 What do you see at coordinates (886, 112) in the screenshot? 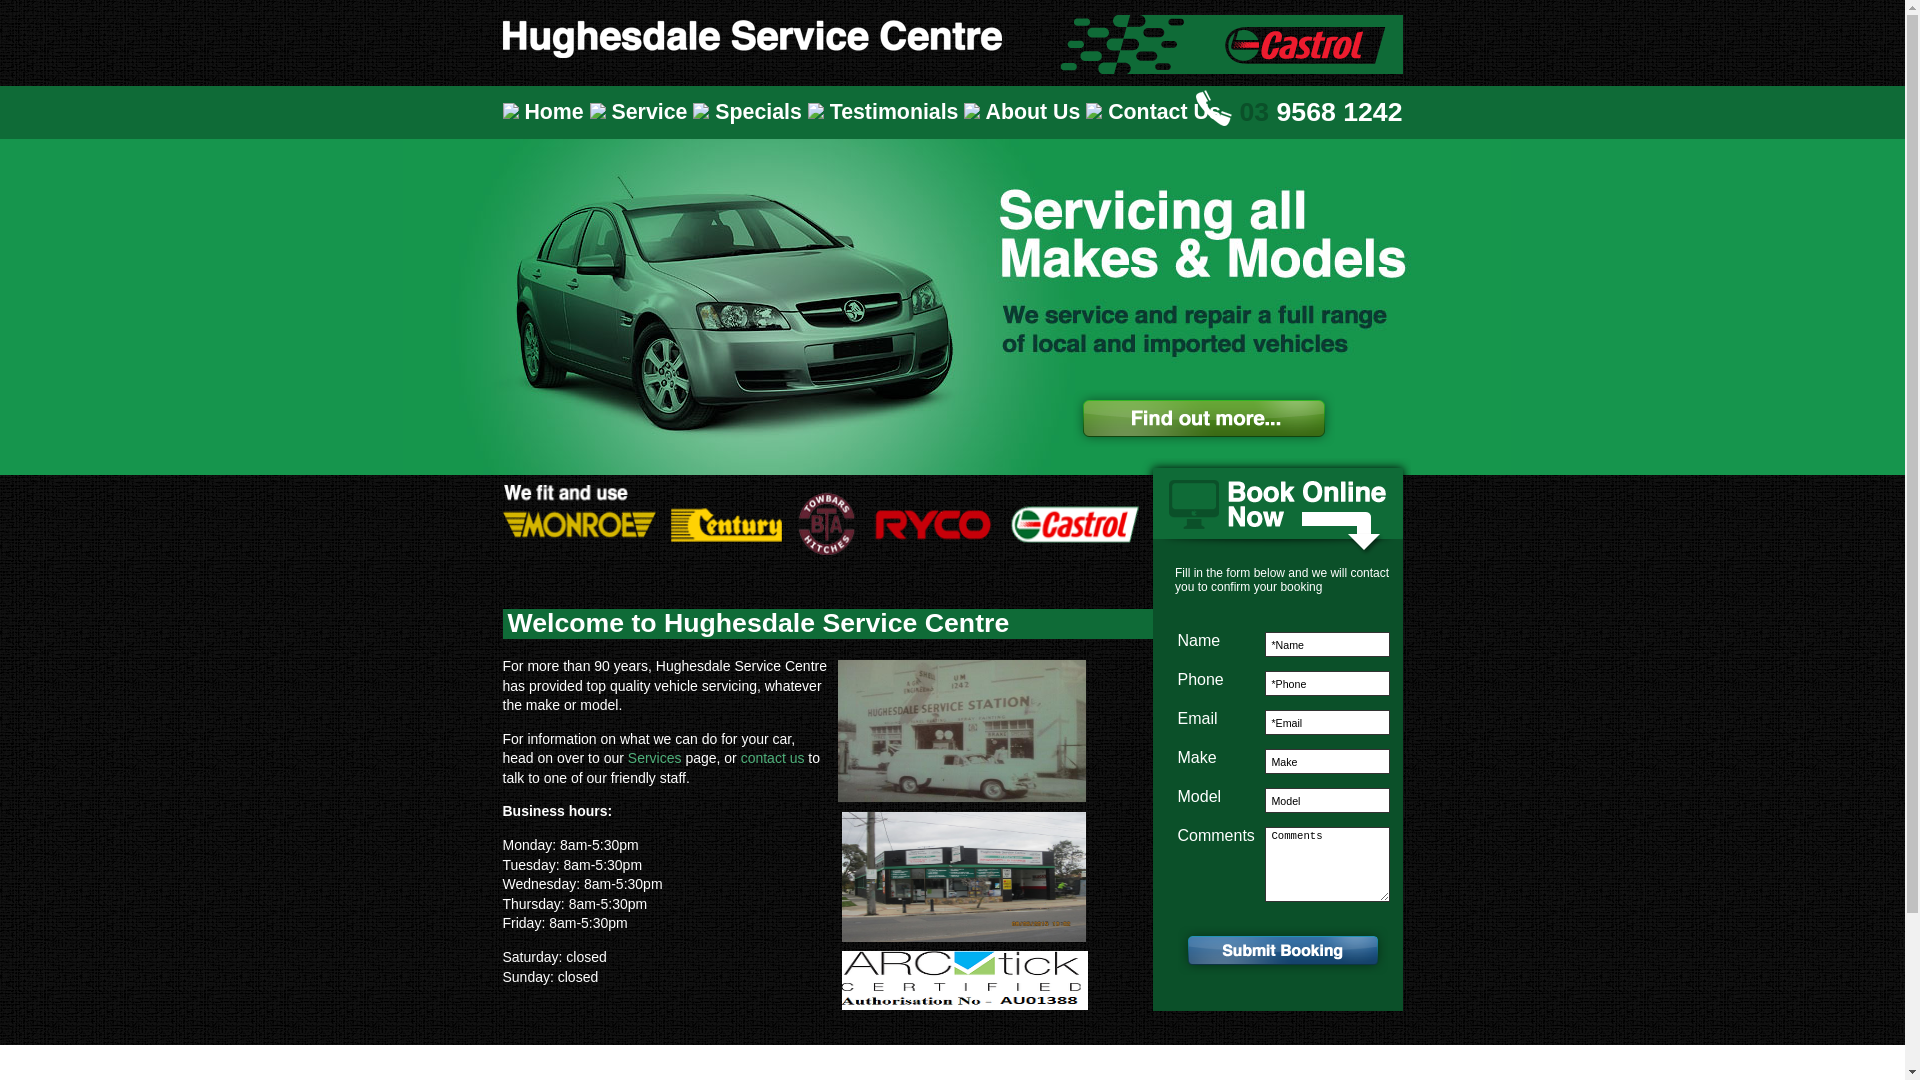
I see ` Testimonials ` at bounding box center [886, 112].